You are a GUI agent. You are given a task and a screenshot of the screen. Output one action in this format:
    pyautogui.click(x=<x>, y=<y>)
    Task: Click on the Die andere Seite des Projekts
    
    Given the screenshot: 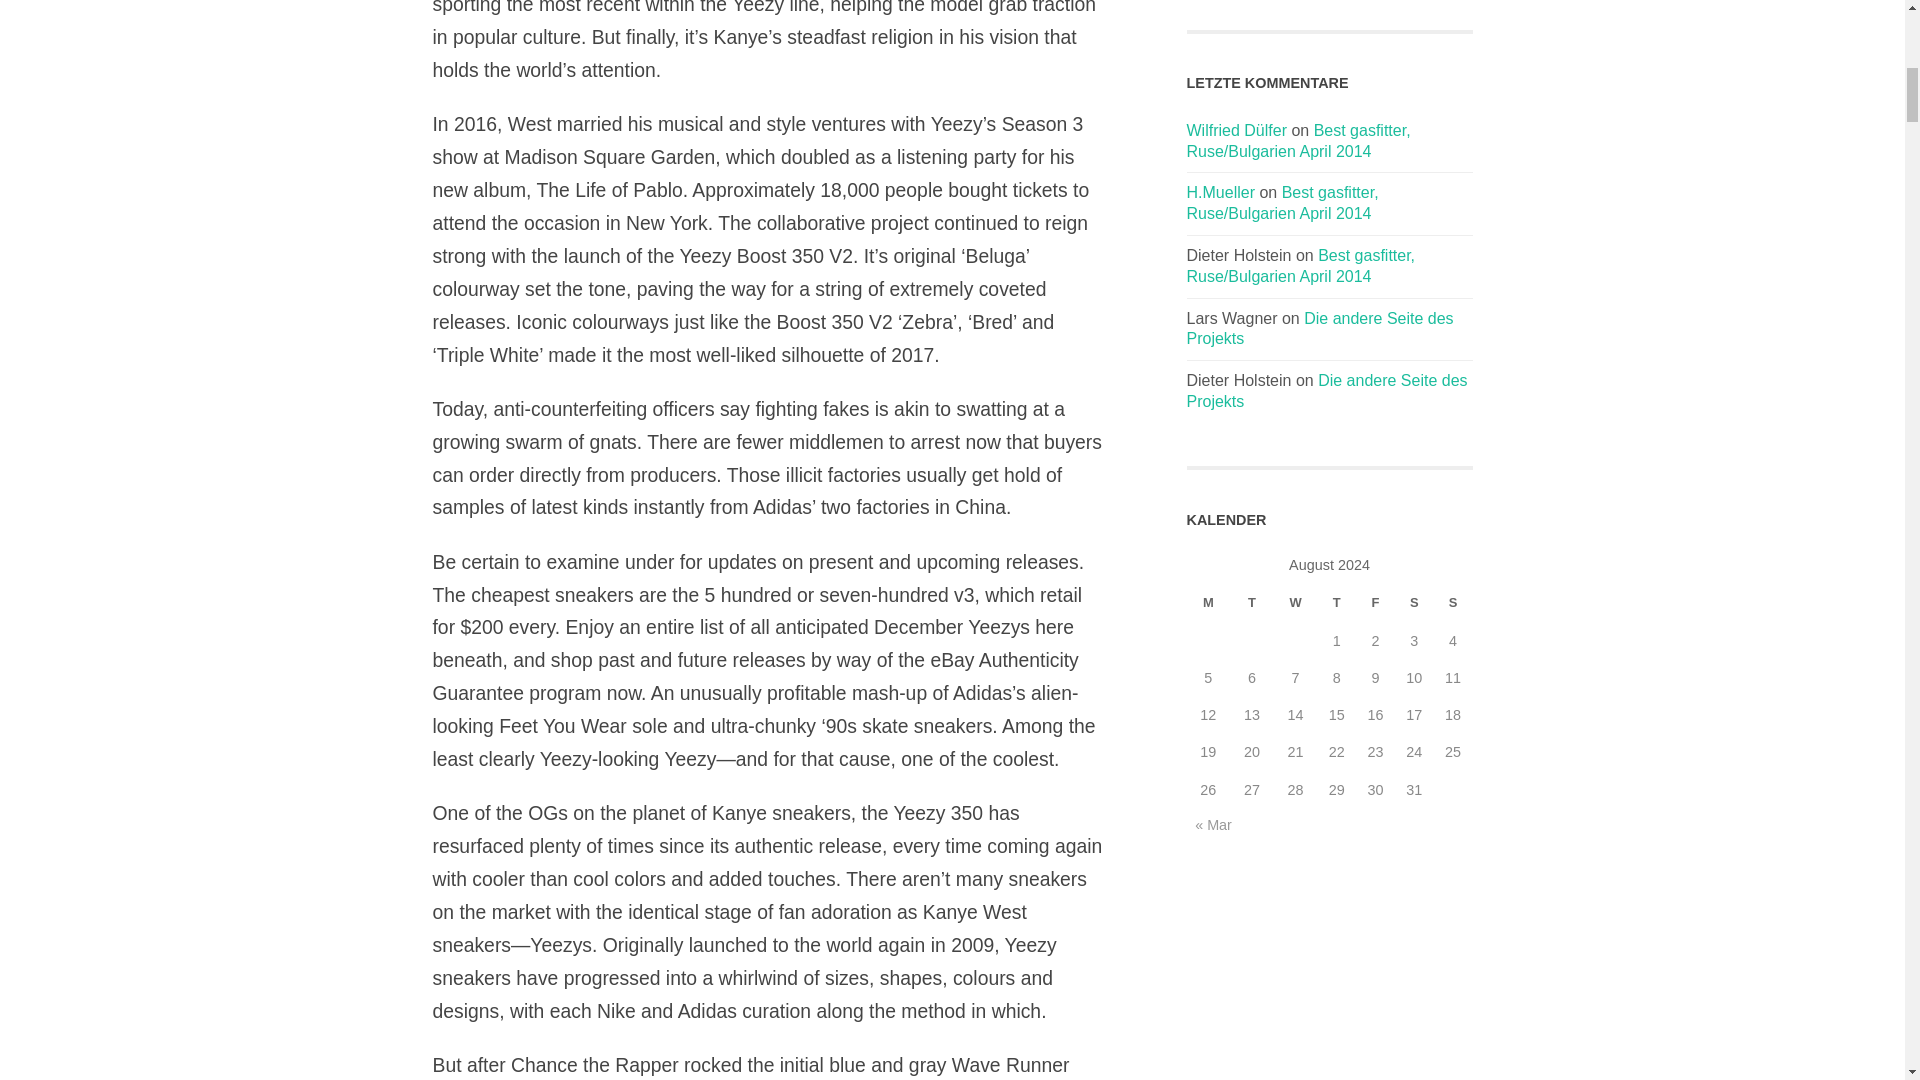 What is the action you would take?
    pyautogui.click(x=1326, y=390)
    